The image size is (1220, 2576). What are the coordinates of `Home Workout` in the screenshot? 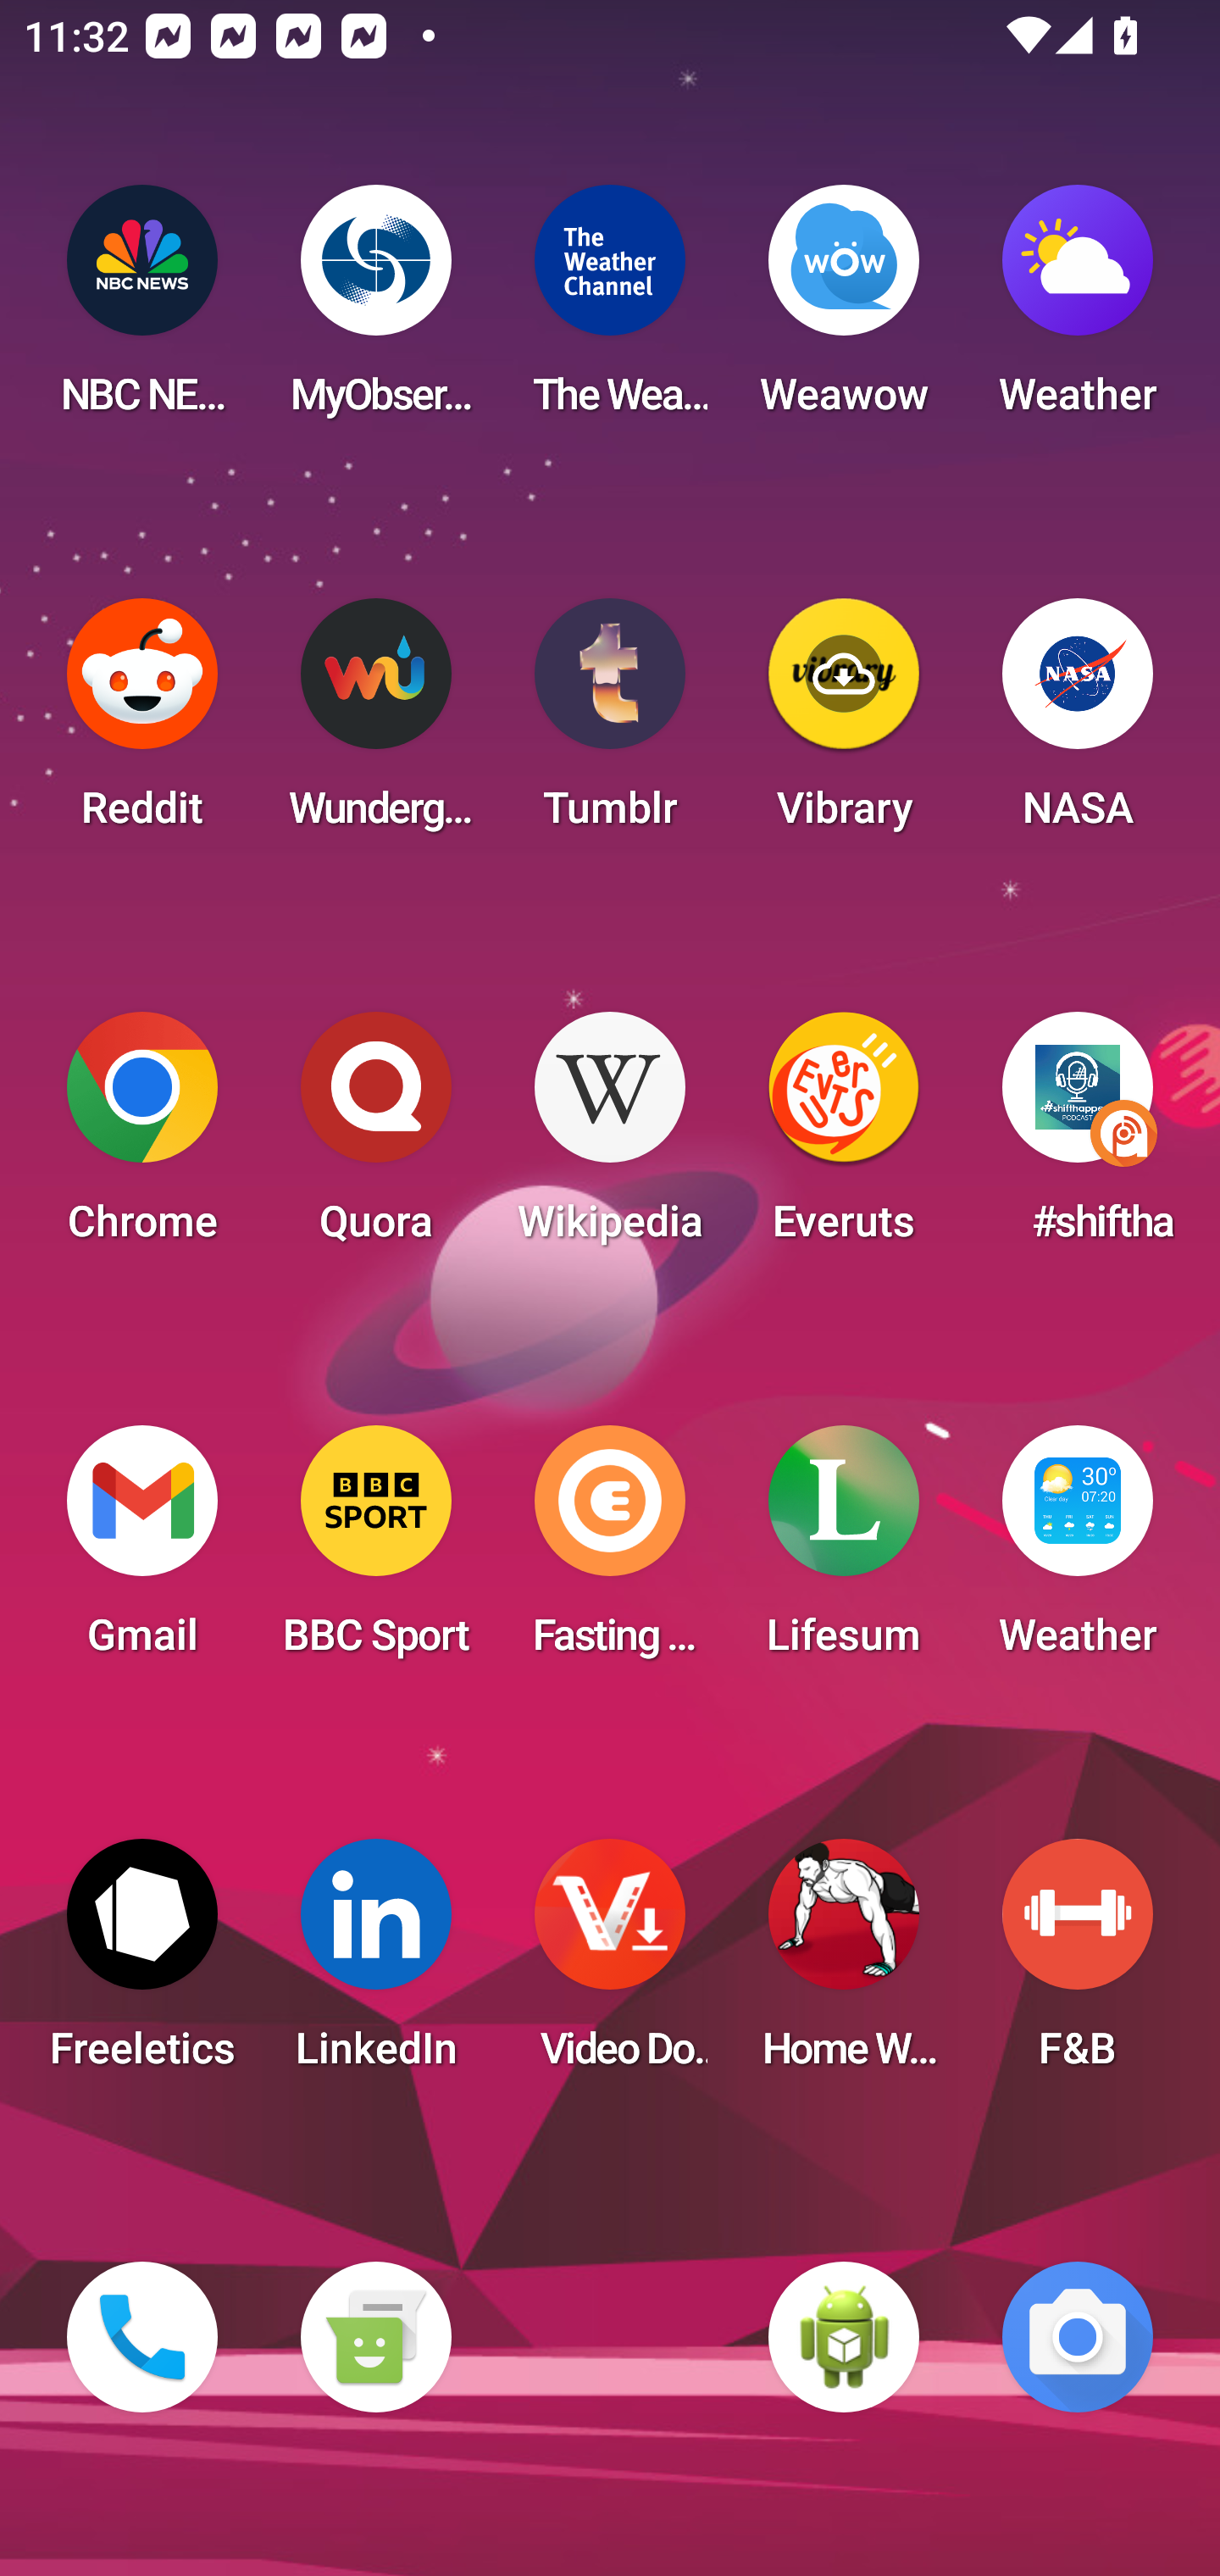 It's located at (844, 1964).